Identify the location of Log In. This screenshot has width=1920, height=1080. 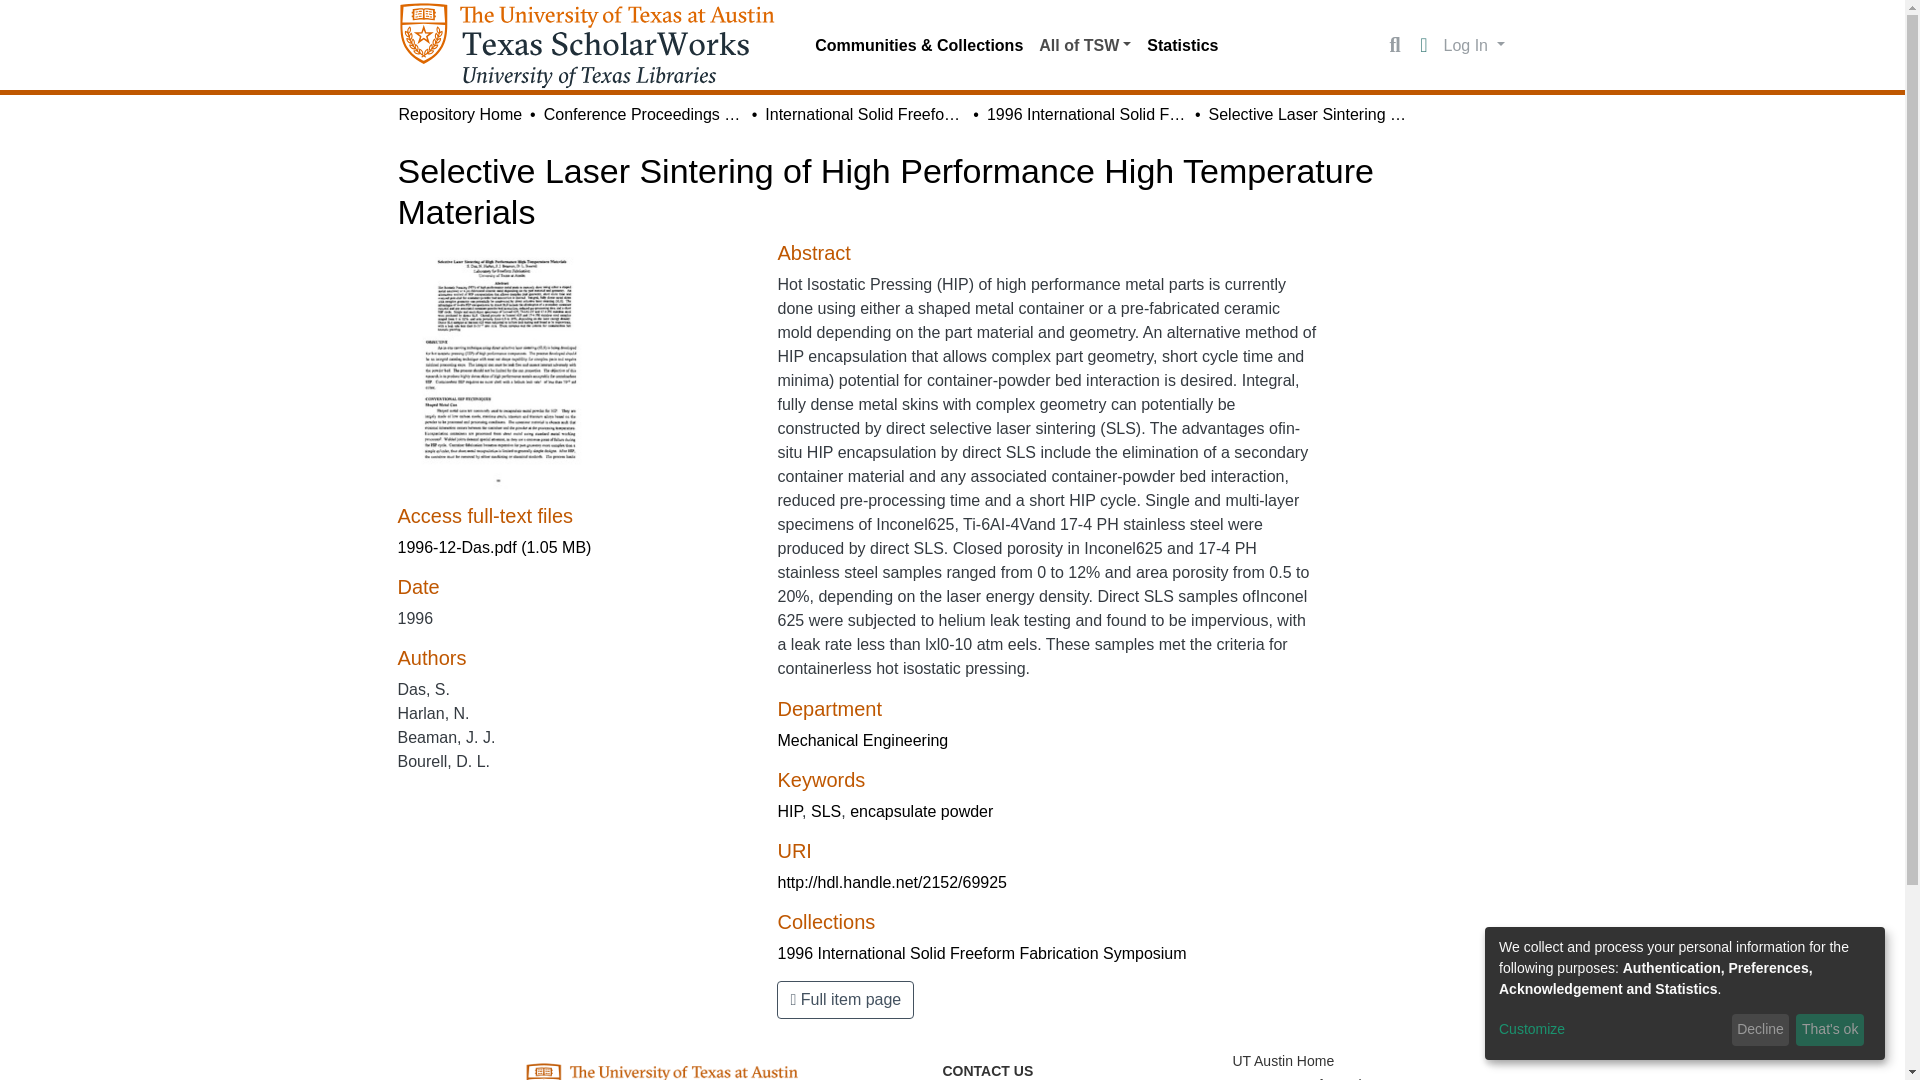
(1474, 44).